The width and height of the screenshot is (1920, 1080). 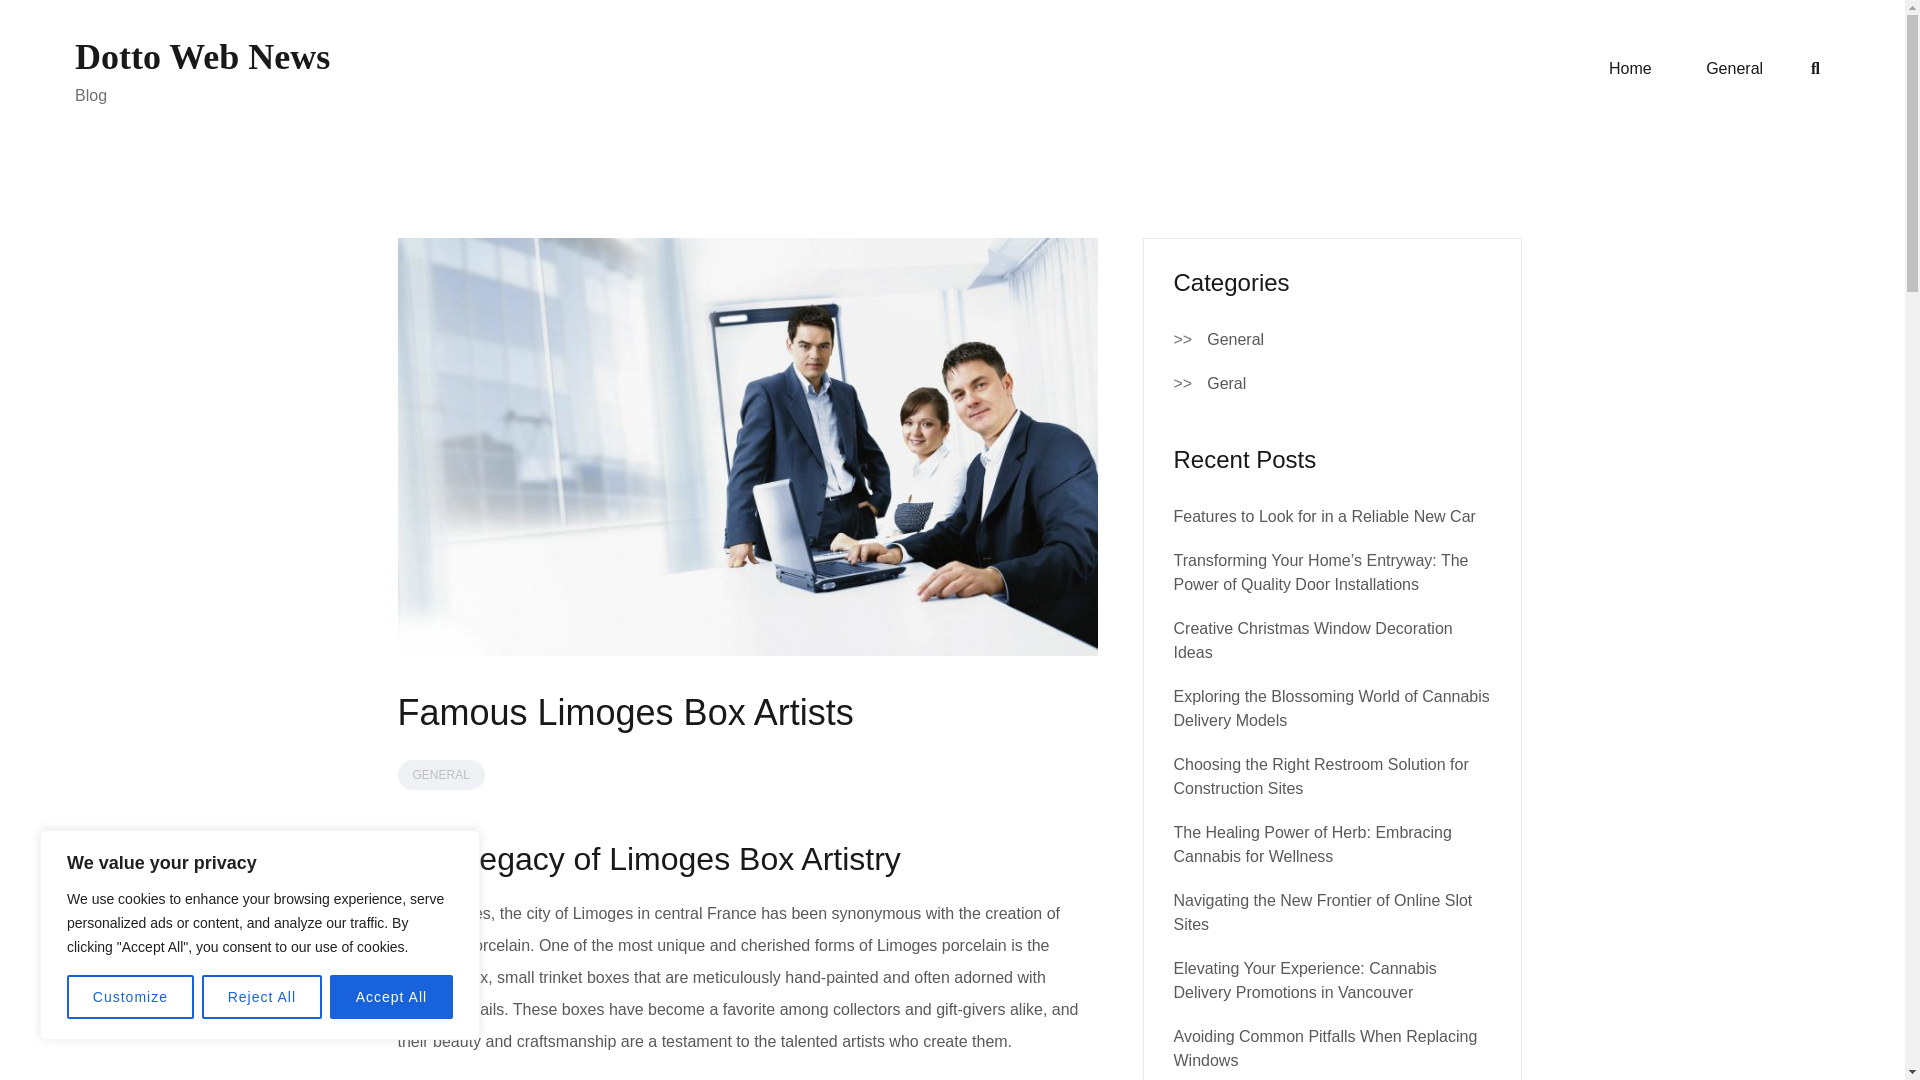 I want to click on Exploring the Blossoming World of Cannabis Delivery Models, so click(x=1331, y=708).